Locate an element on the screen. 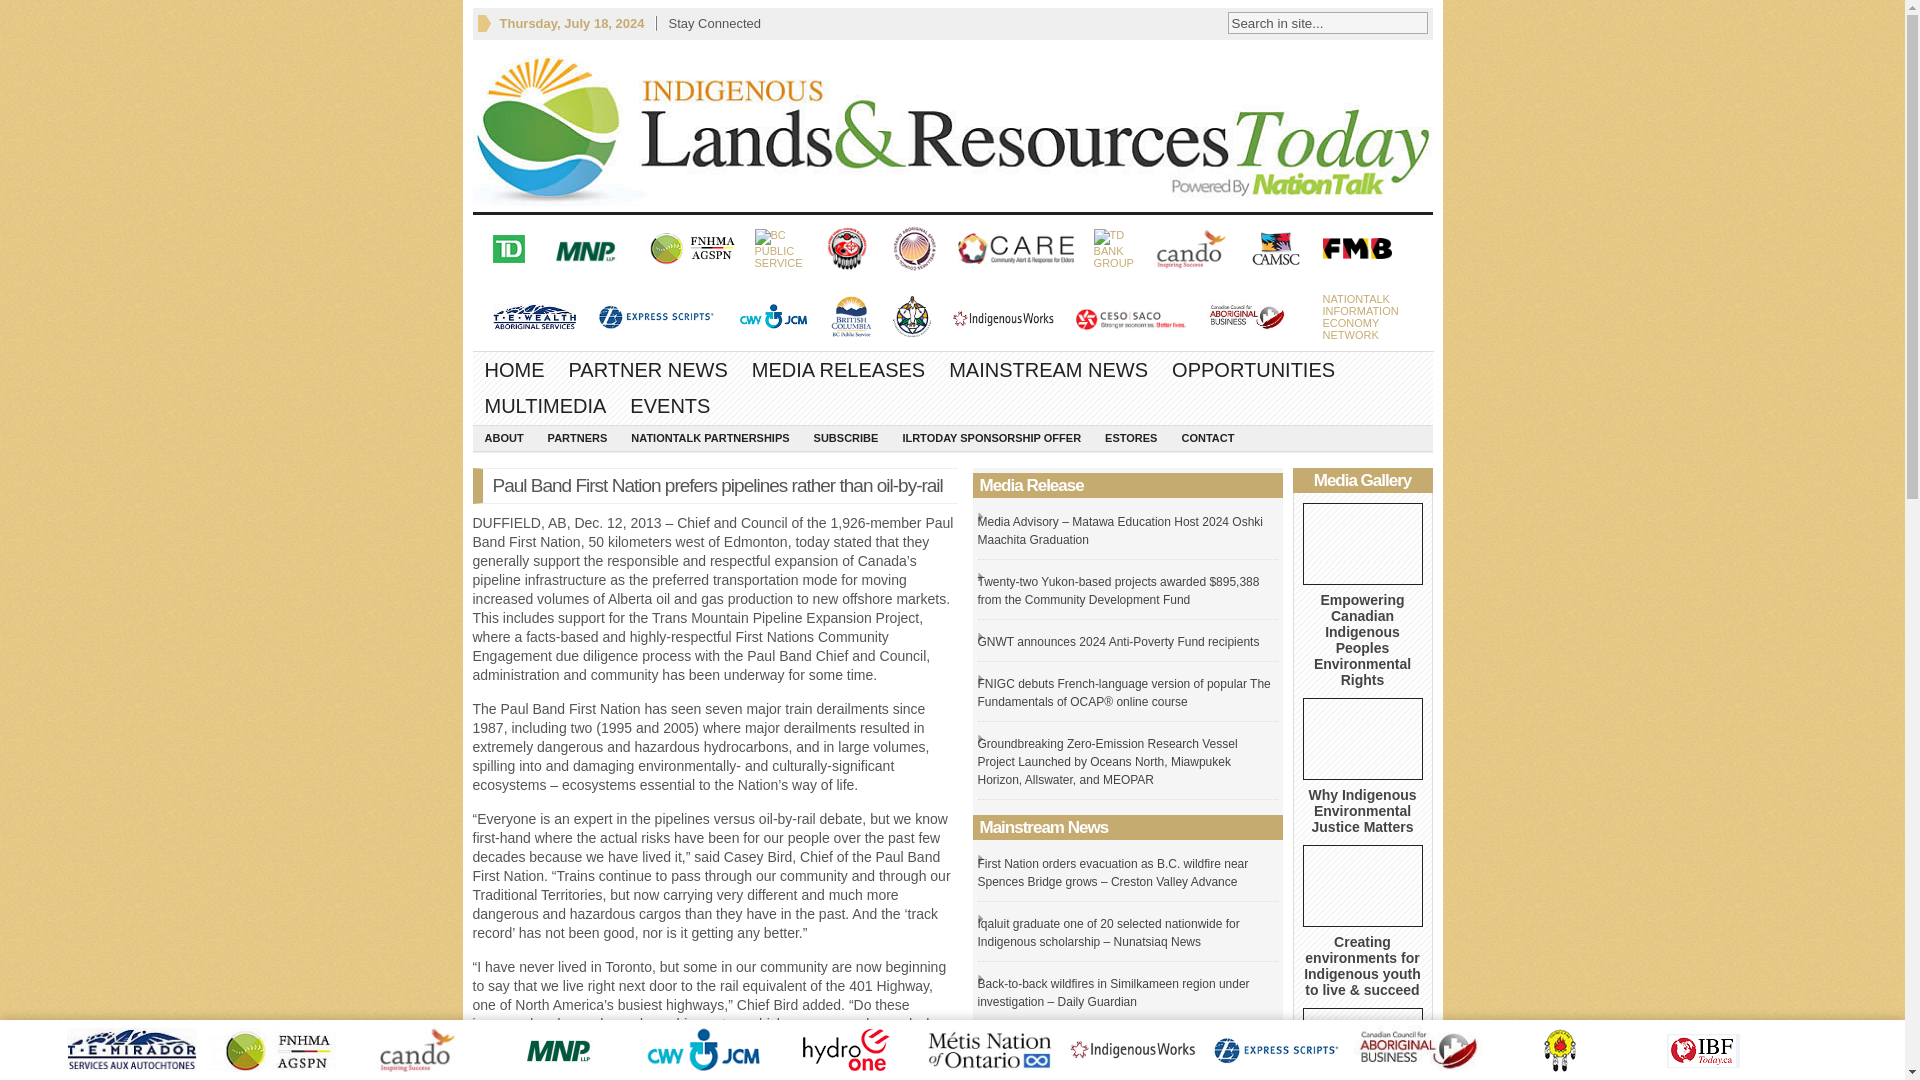  HOME is located at coordinates (952, 125).